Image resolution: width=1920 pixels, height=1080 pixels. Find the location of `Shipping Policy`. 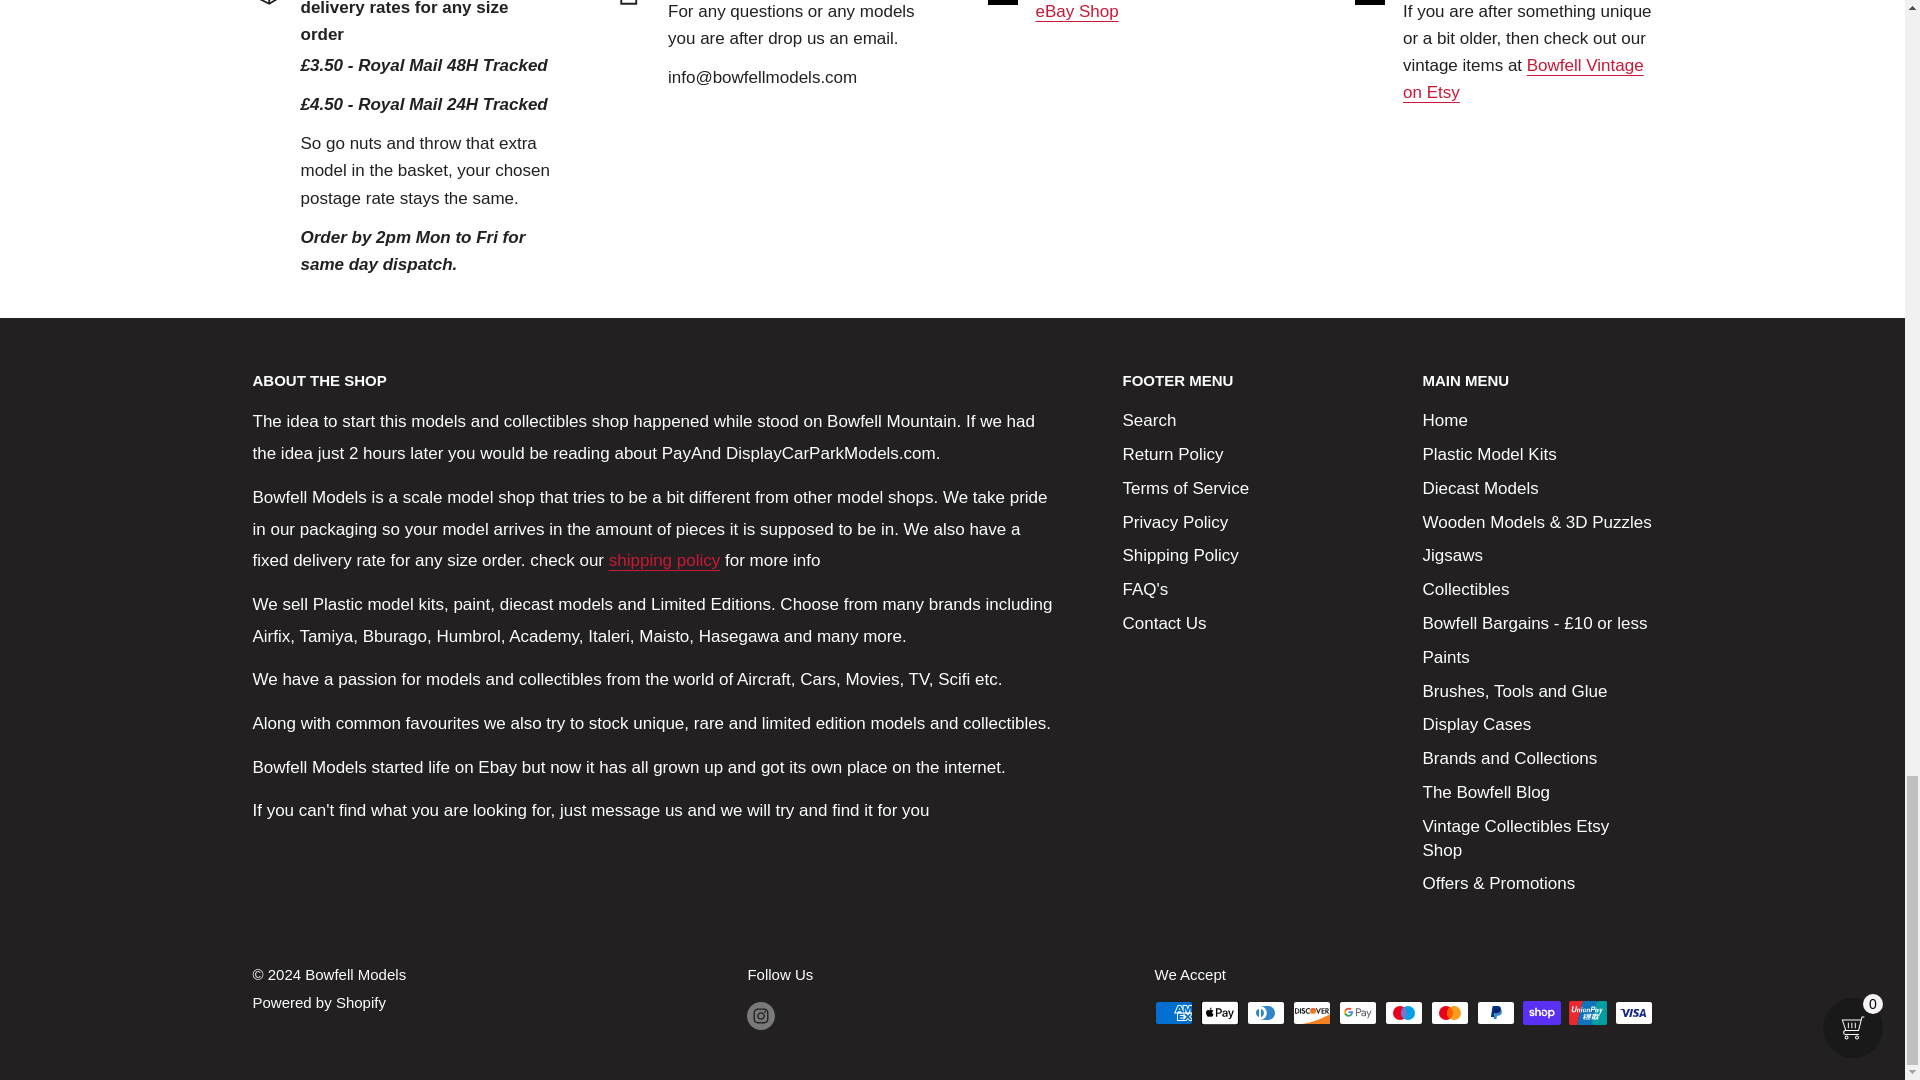

Shipping Policy is located at coordinates (664, 560).